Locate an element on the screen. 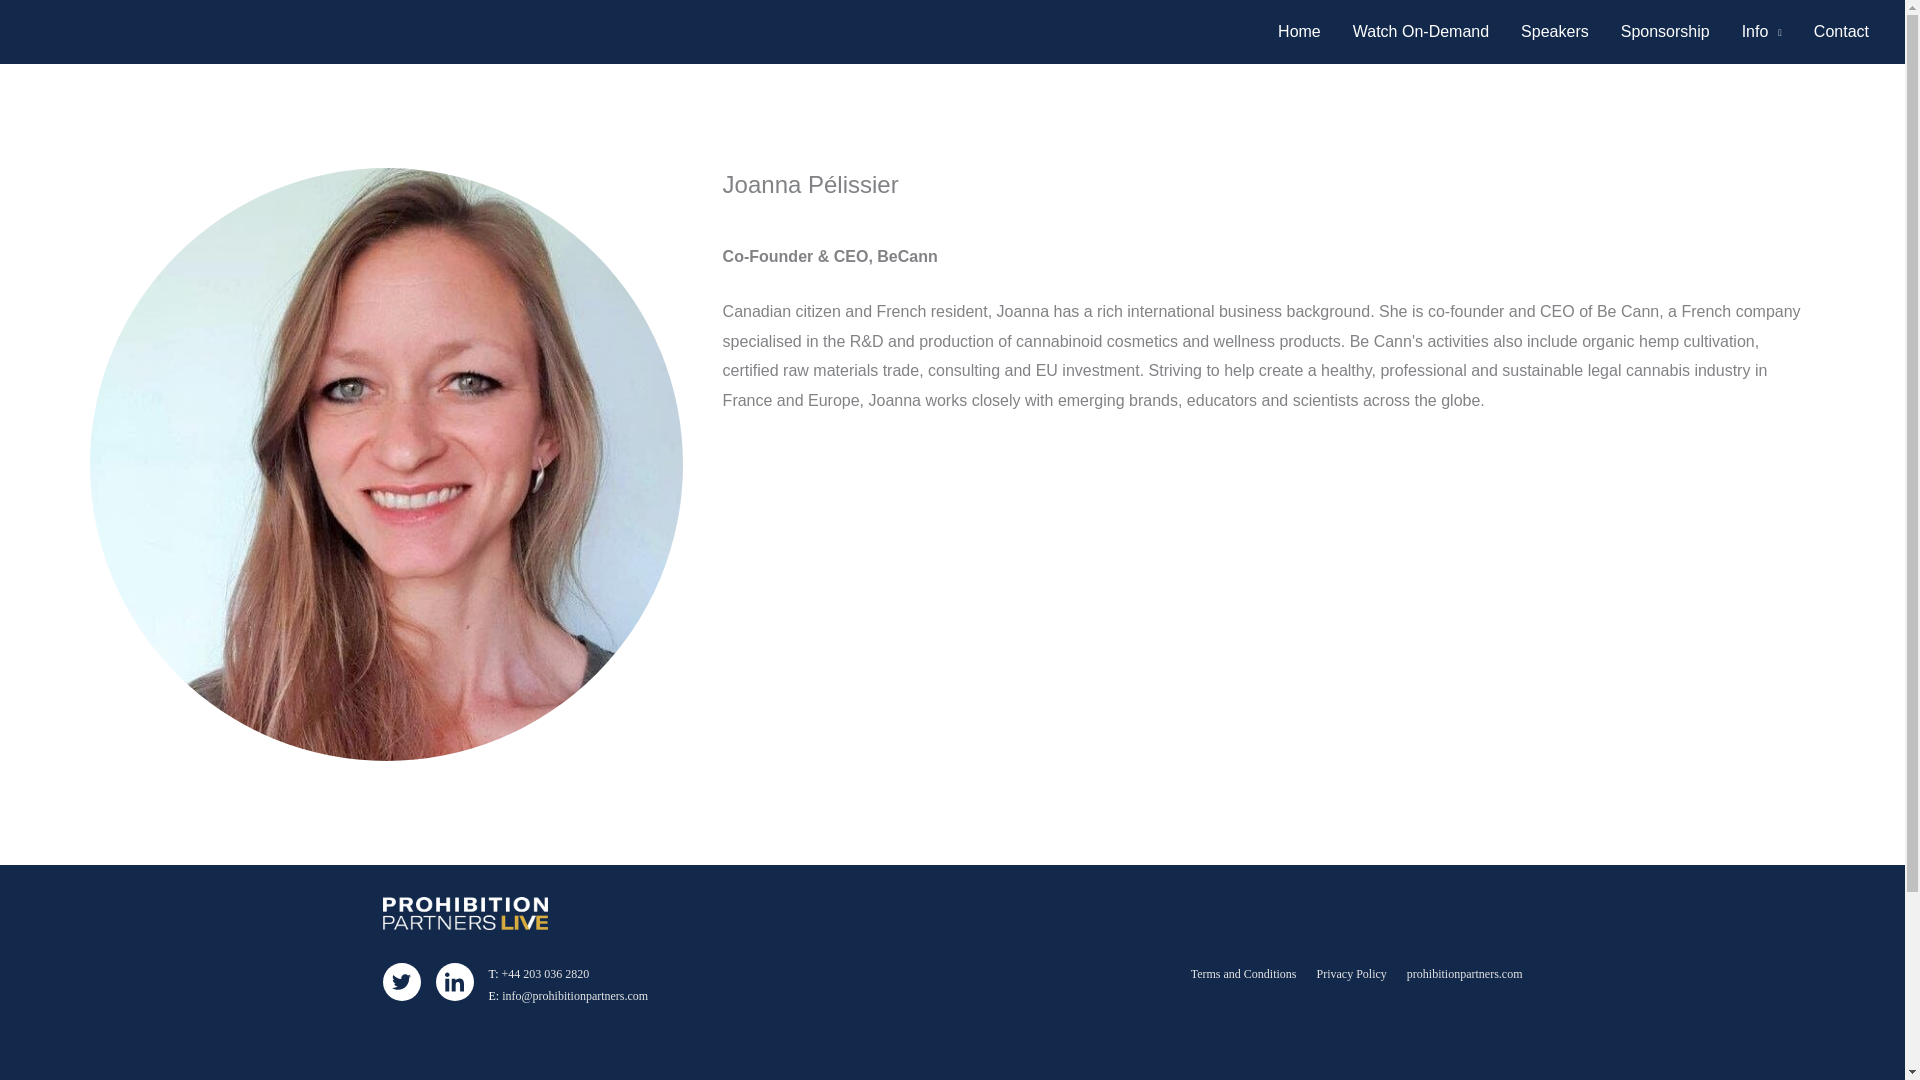  Privacy Policy is located at coordinates (1352, 973).